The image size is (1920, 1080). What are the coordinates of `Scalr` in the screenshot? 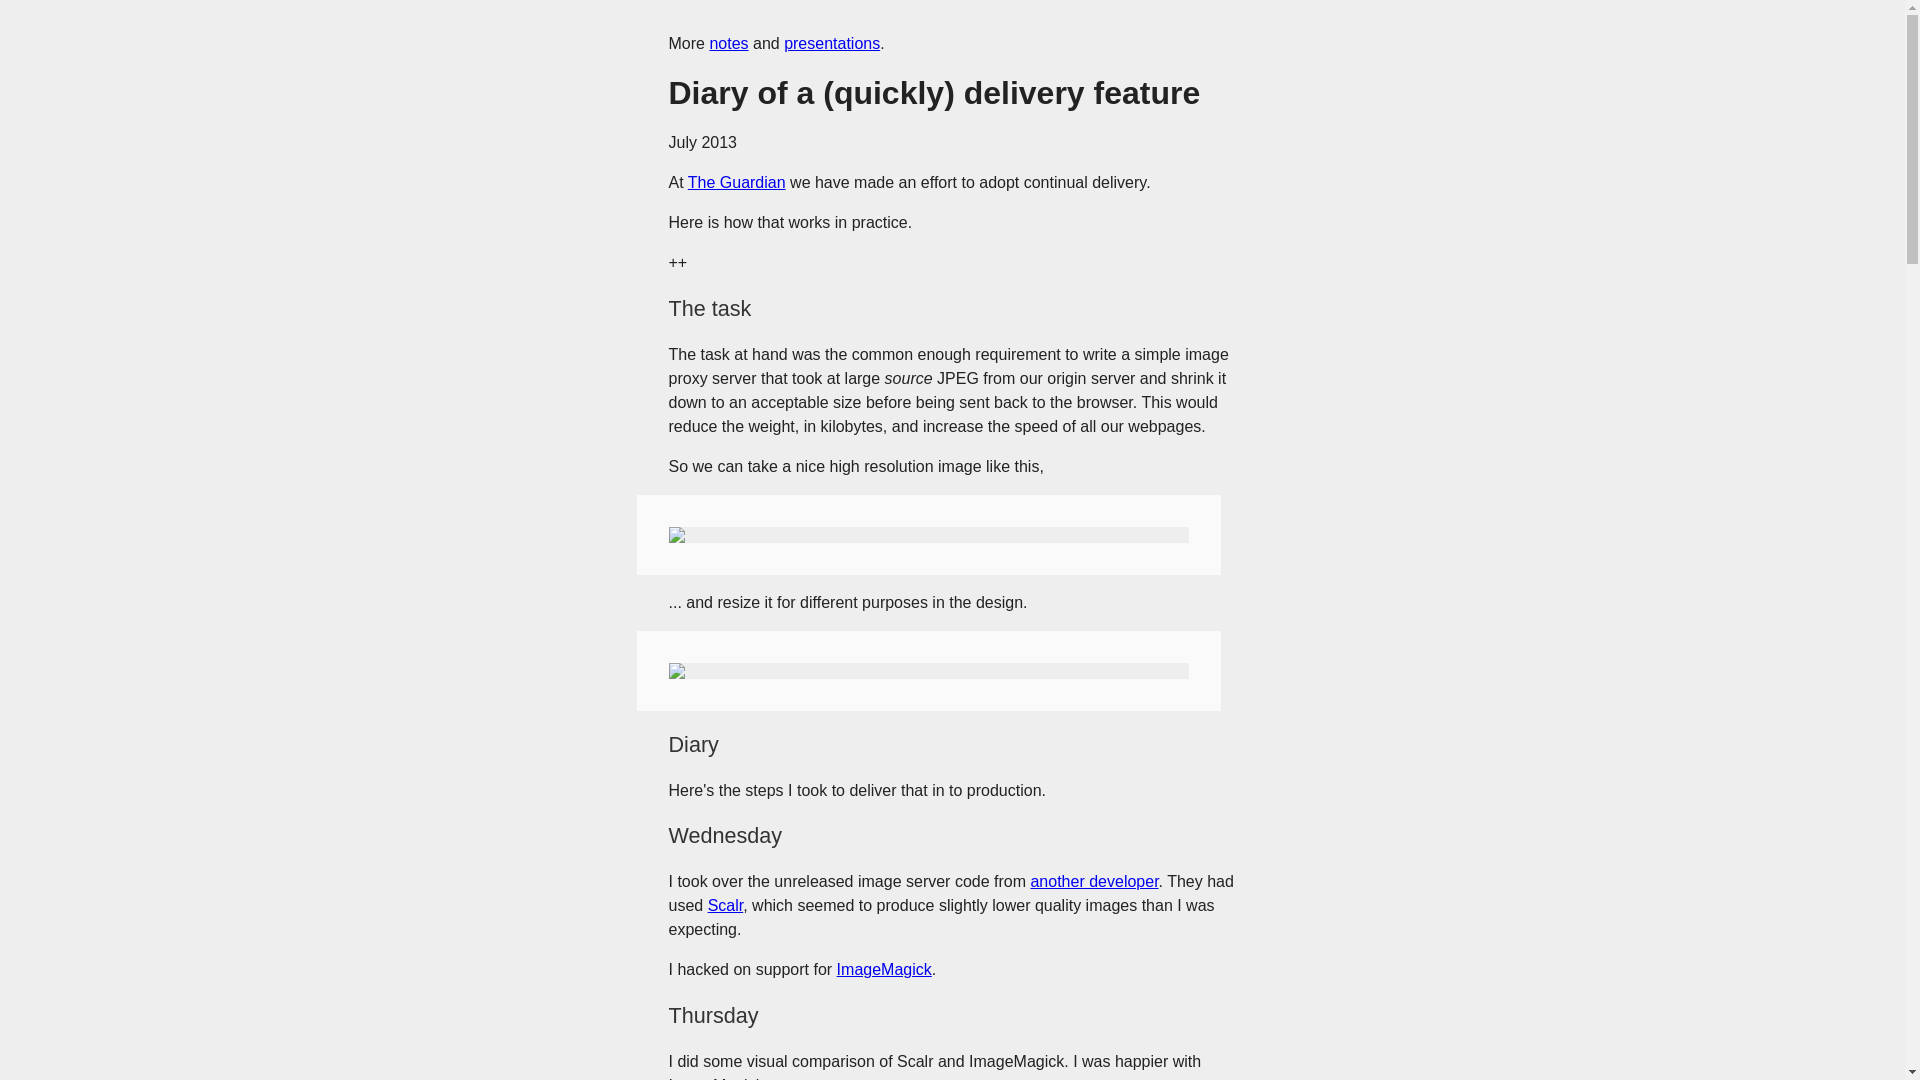 It's located at (726, 905).